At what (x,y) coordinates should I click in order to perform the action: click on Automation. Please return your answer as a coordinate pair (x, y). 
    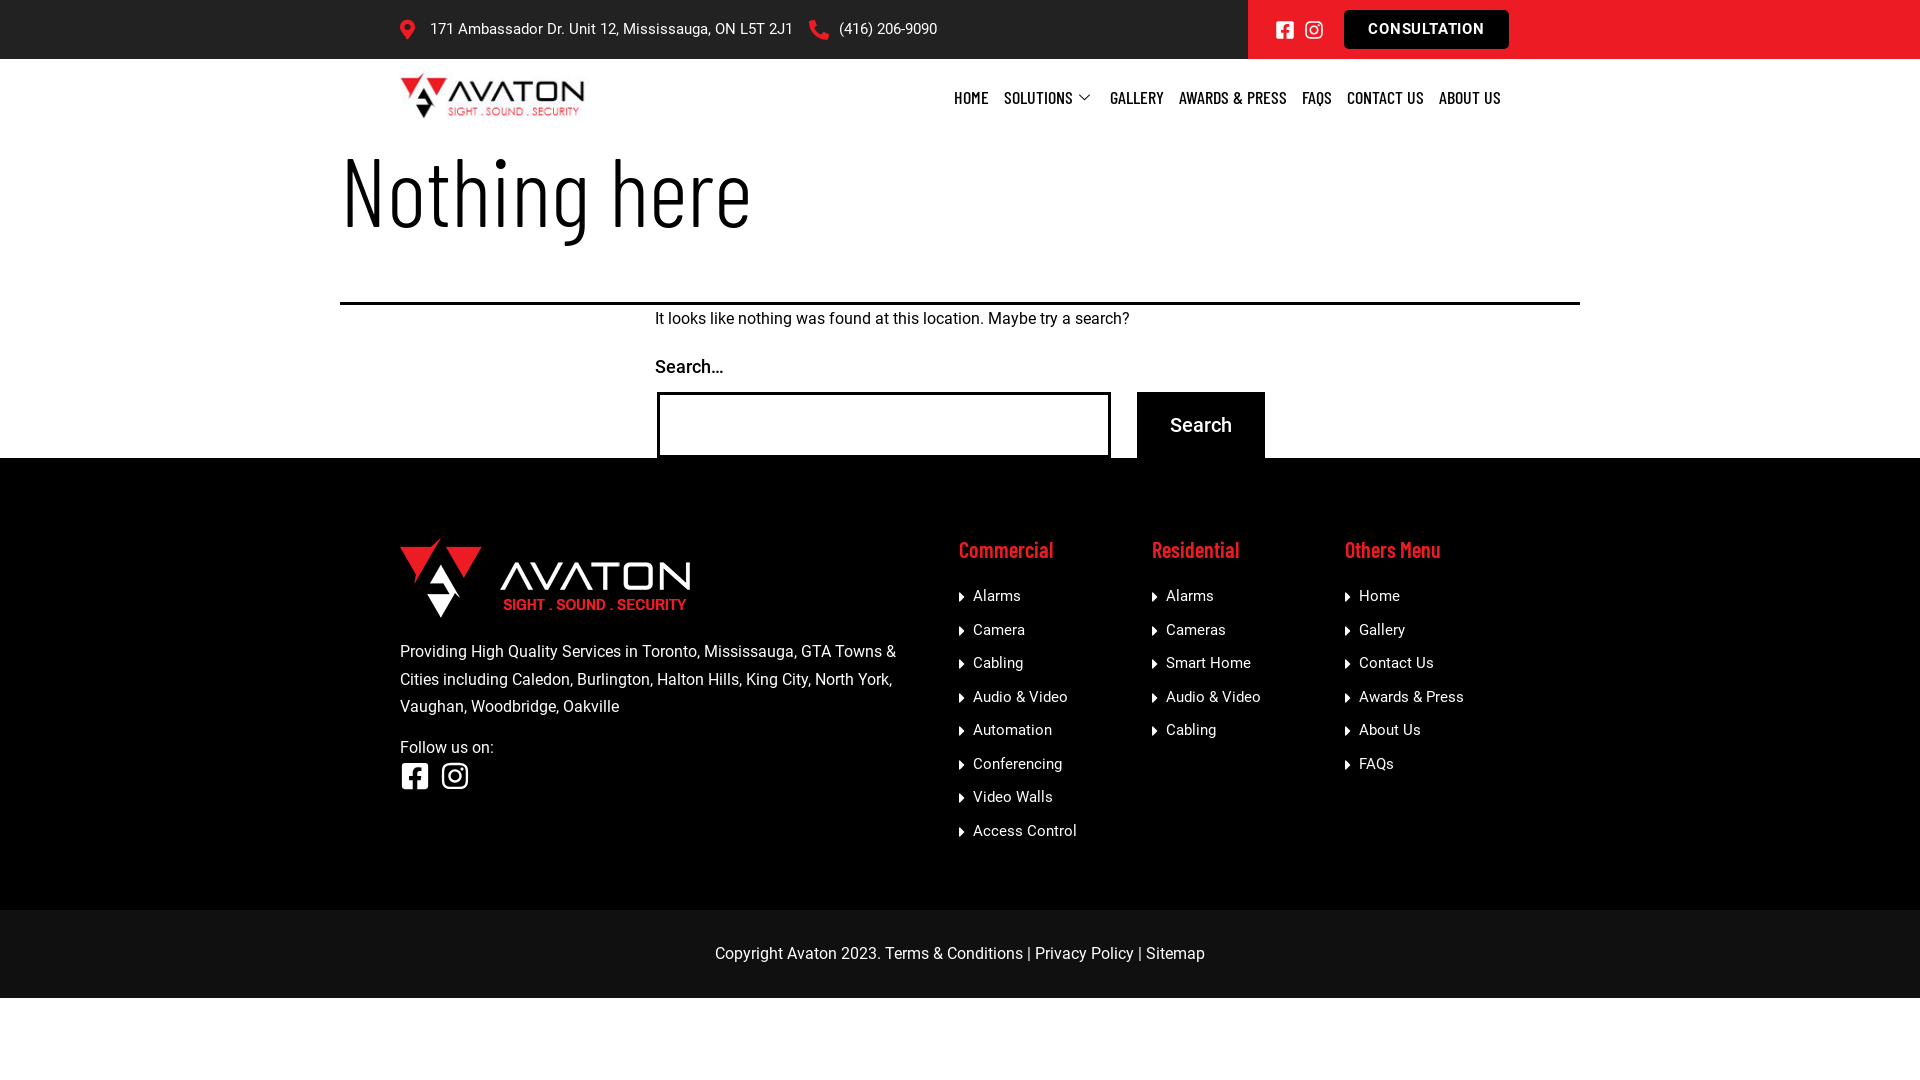
    Looking at the image, I should click on (1050, 730).